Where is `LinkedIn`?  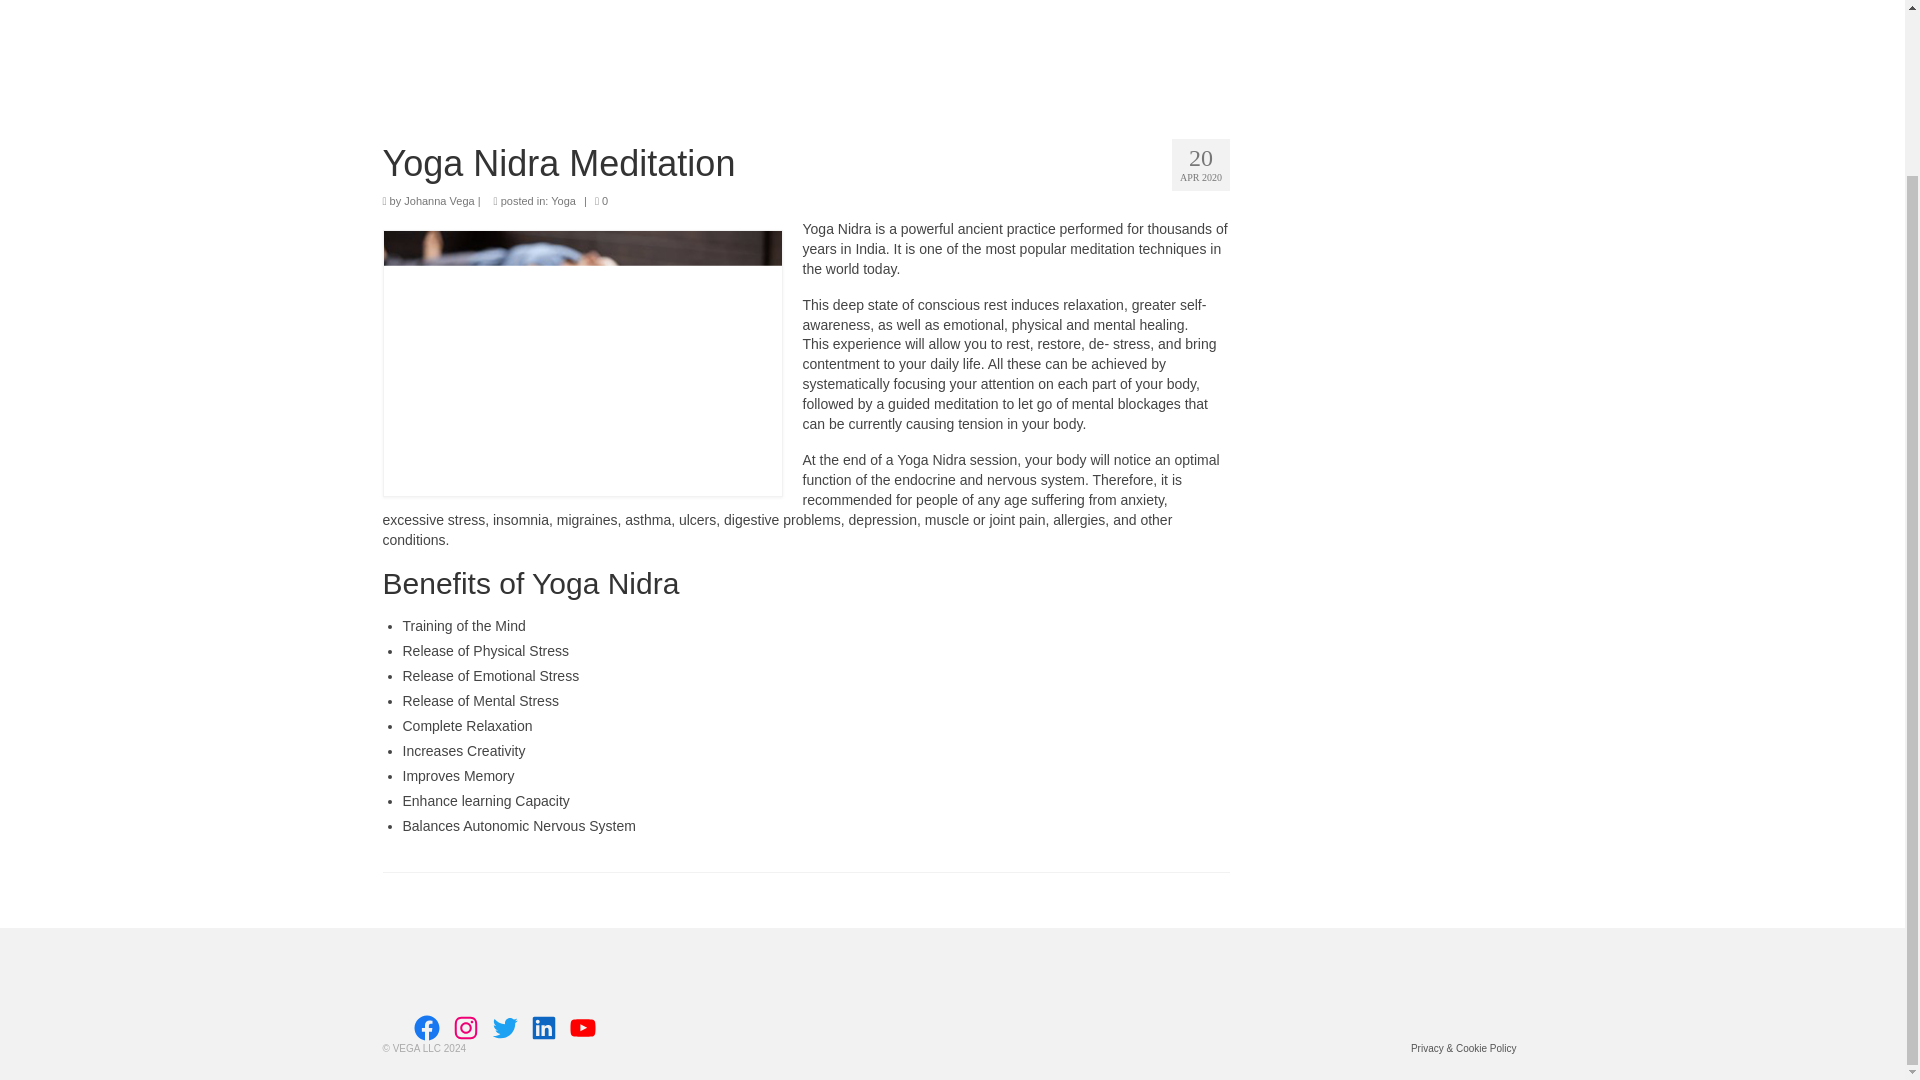
LinkedIn is located at coordinates (544, 1028).